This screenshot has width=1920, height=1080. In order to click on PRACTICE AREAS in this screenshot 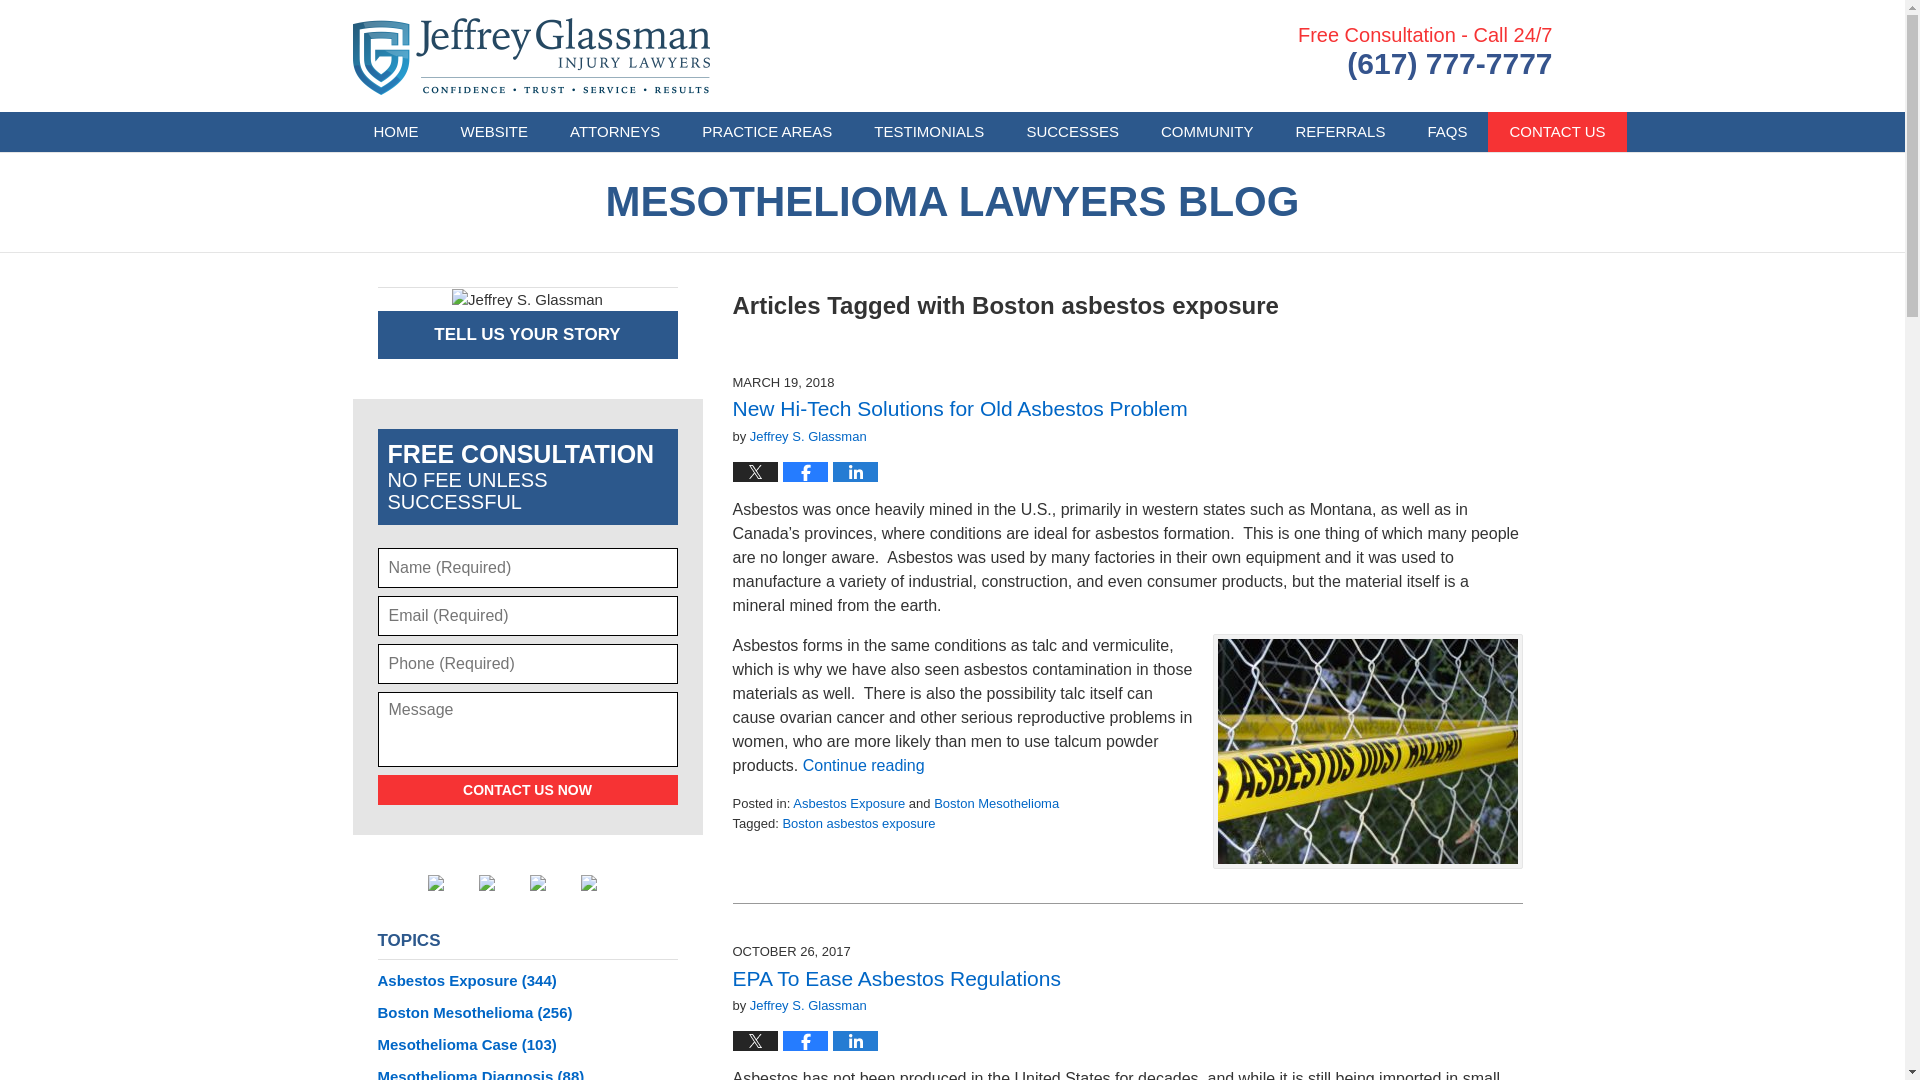, I will do `click(766, 132)`.